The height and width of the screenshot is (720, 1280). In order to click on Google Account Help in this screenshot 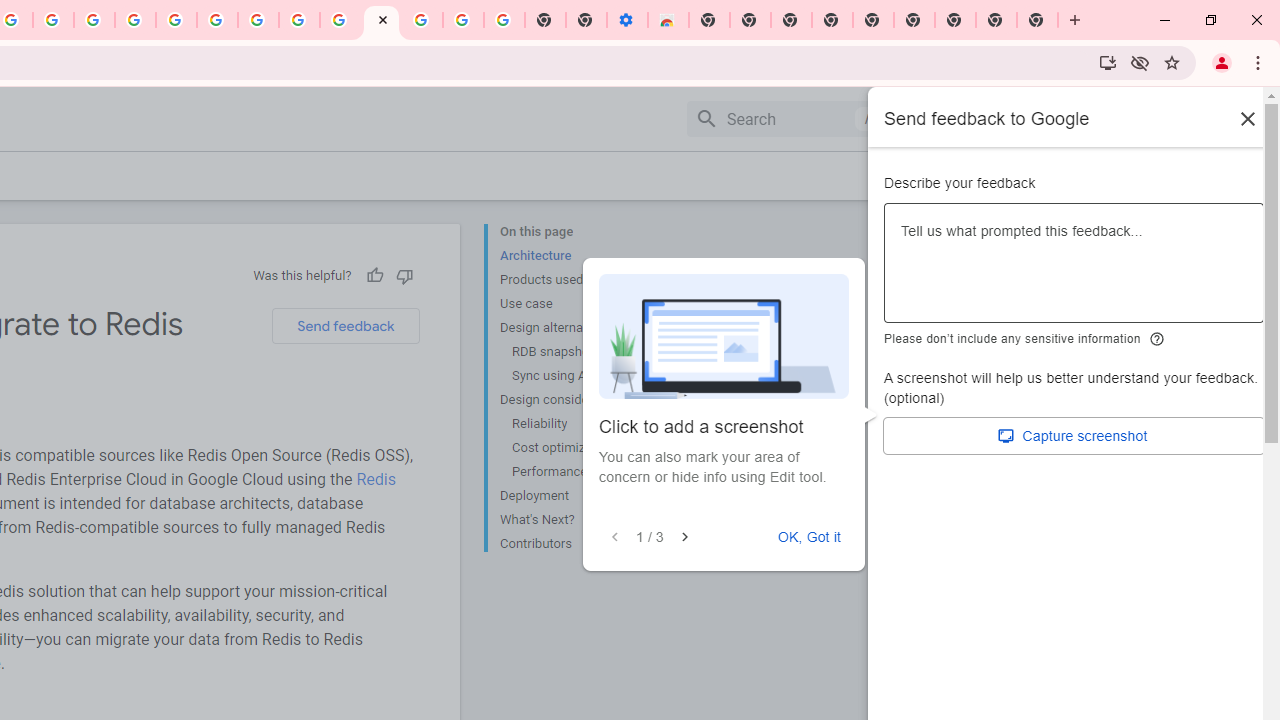, I will do `click(462, 20)`.